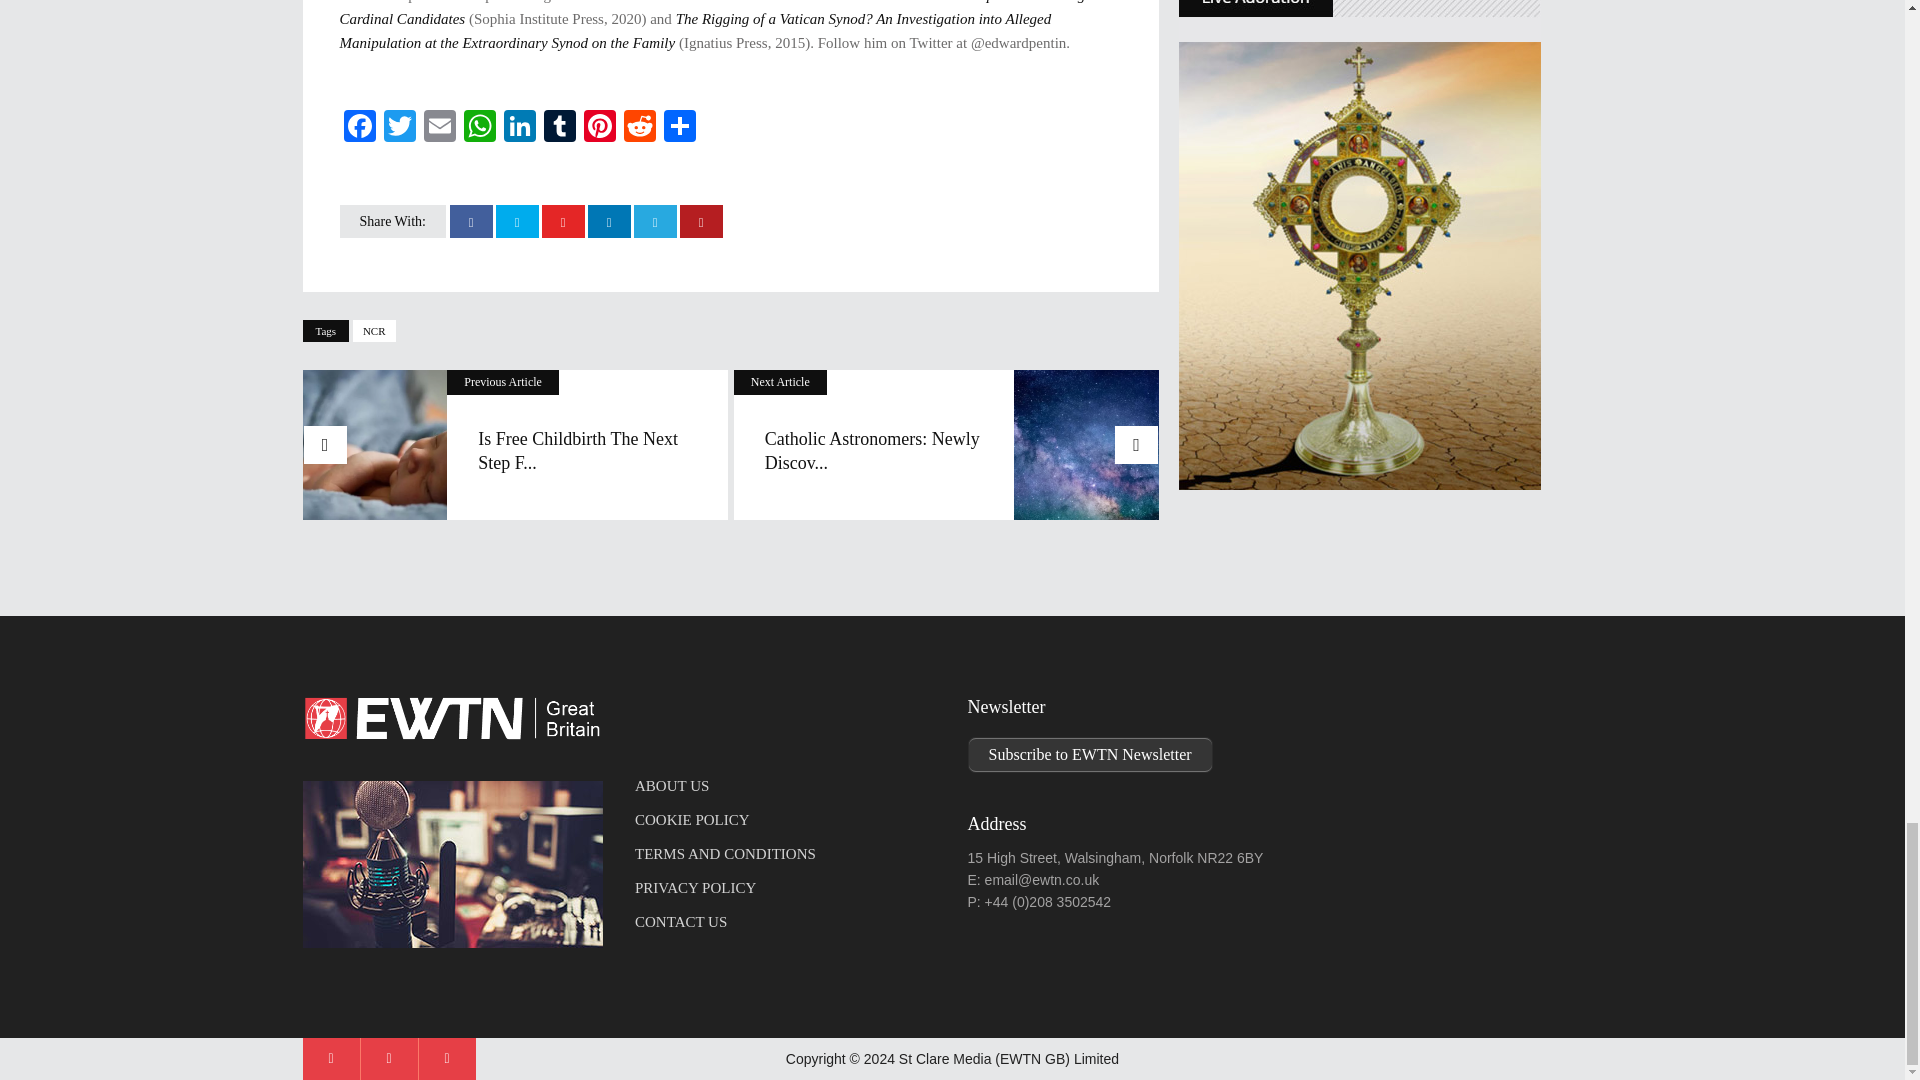  I want to click on Tumblr, so click(559, 128).